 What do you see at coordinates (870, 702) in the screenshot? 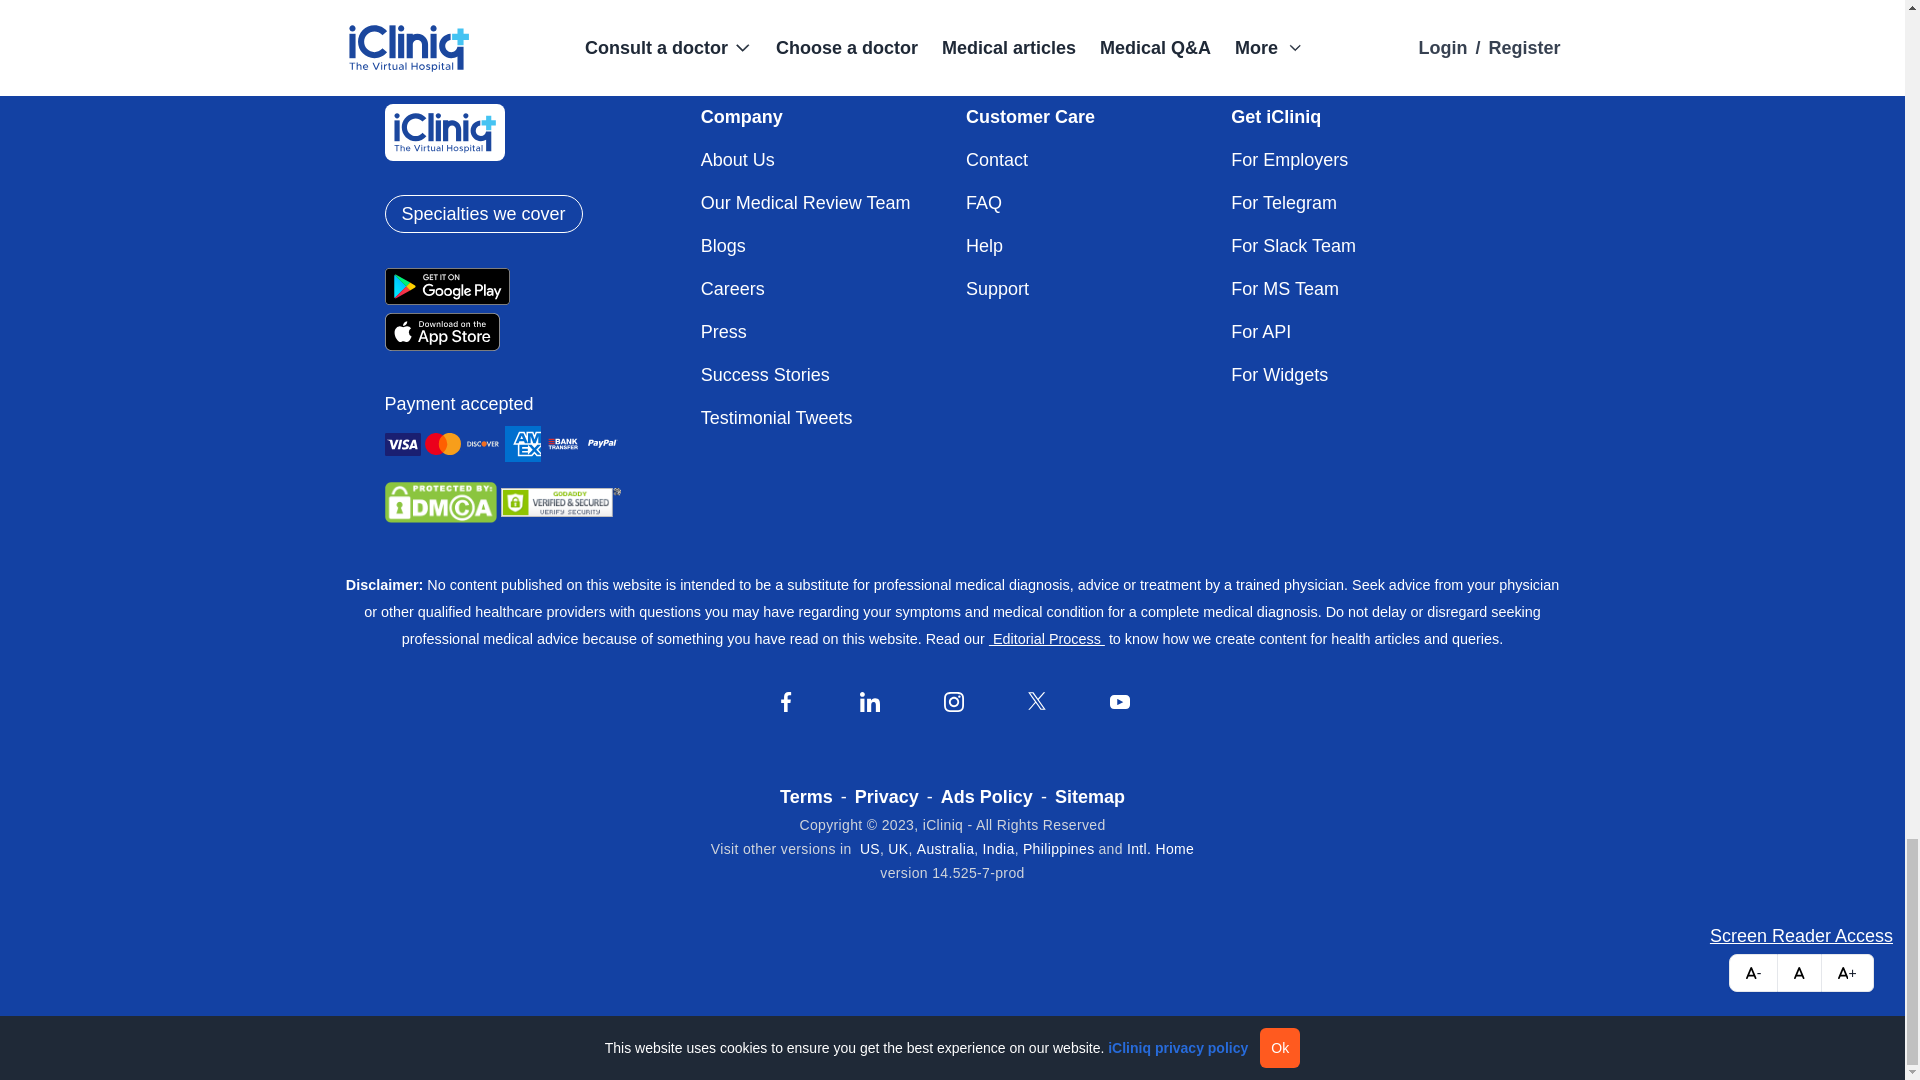
I see `linkedin` at bounding box center [870, 702].